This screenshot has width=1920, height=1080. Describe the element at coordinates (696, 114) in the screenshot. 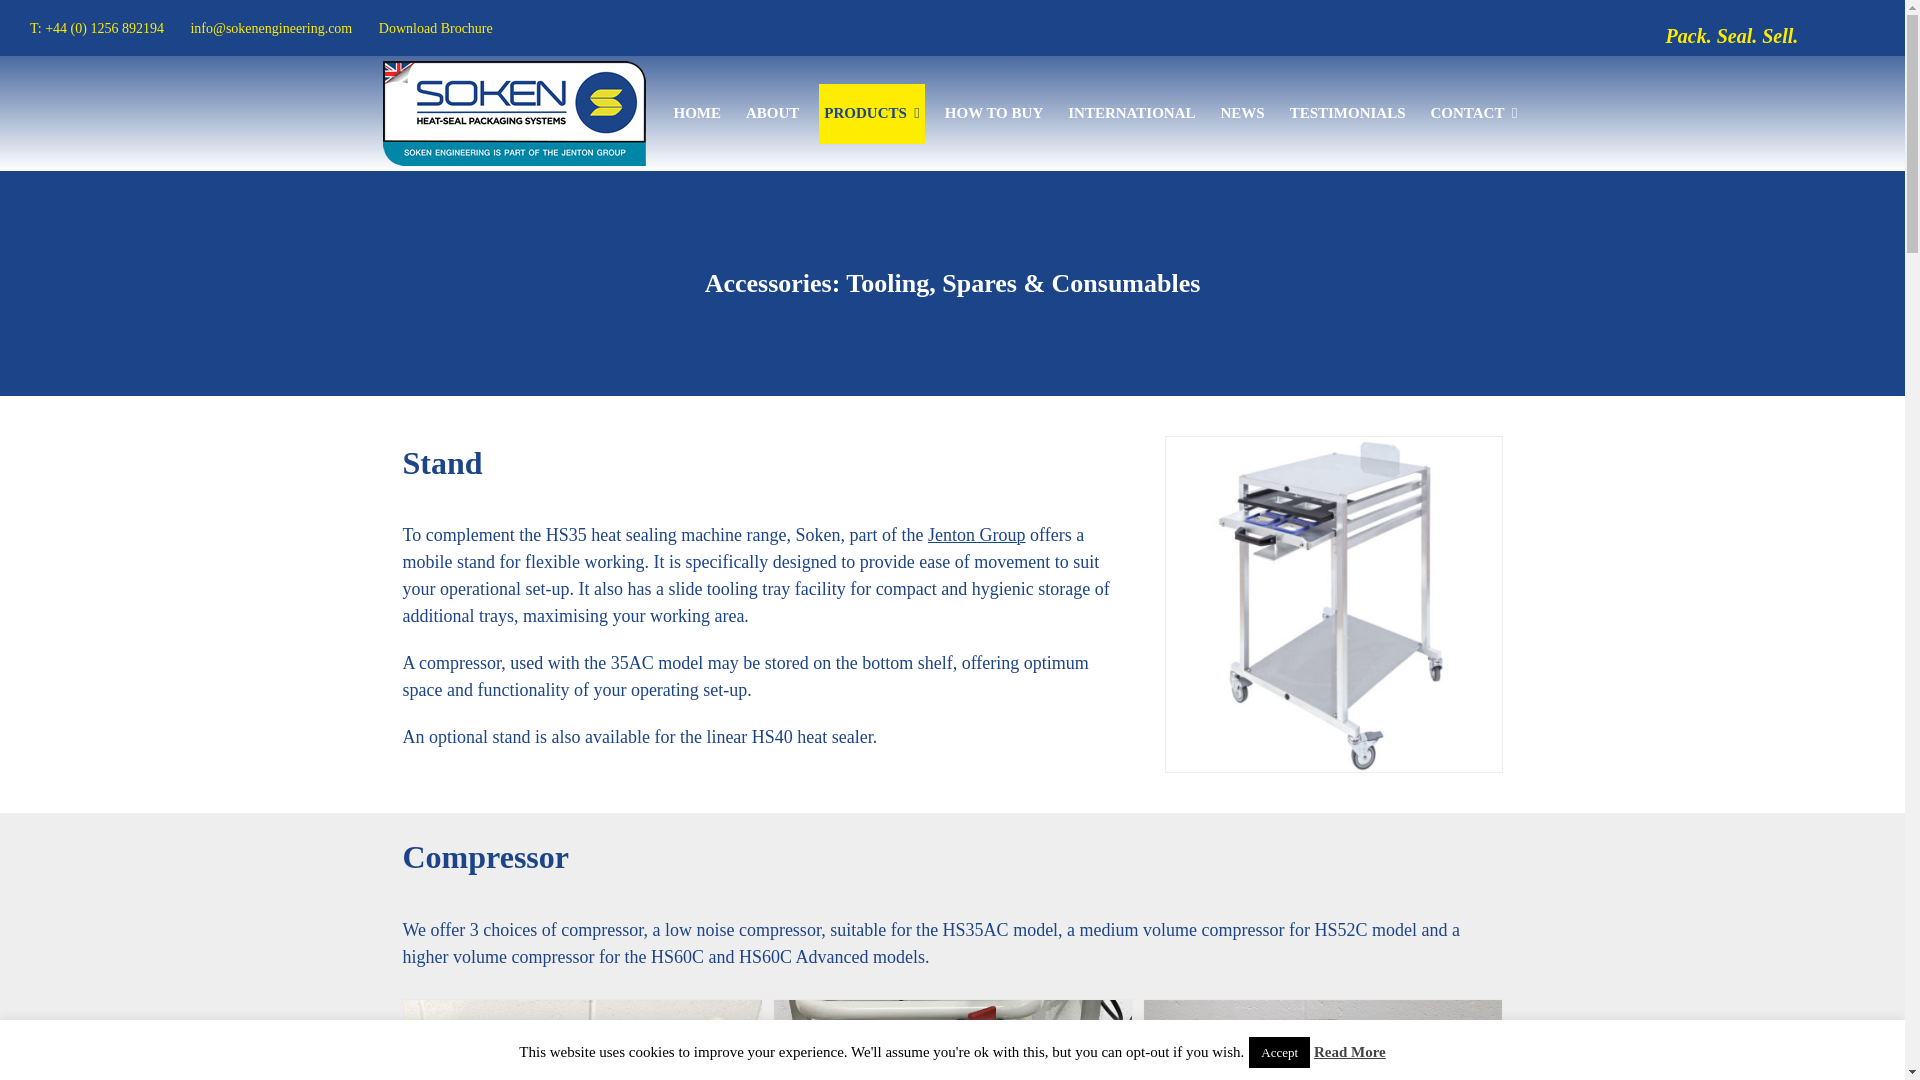

I see `HOME` at that location.